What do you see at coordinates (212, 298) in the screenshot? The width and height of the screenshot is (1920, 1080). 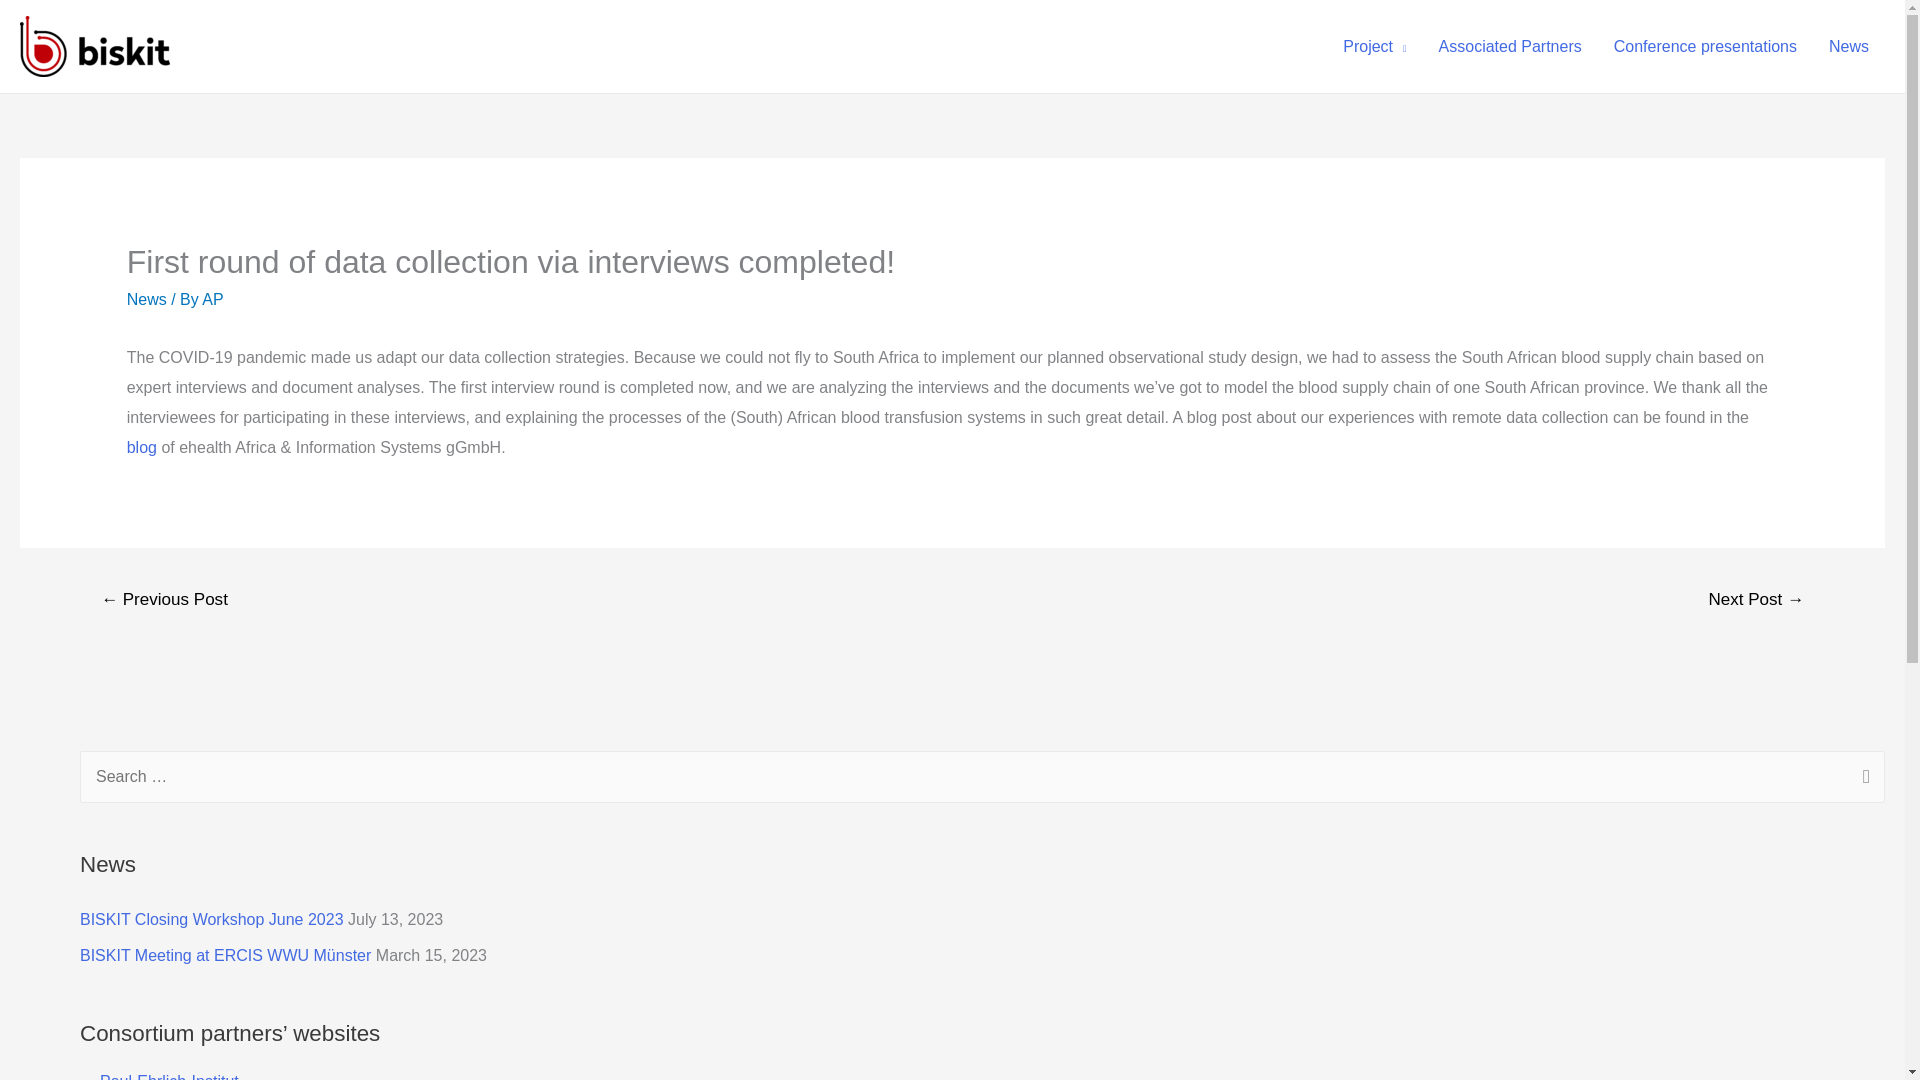 I see `View all posts by AP` at bounding box center [212, 298].